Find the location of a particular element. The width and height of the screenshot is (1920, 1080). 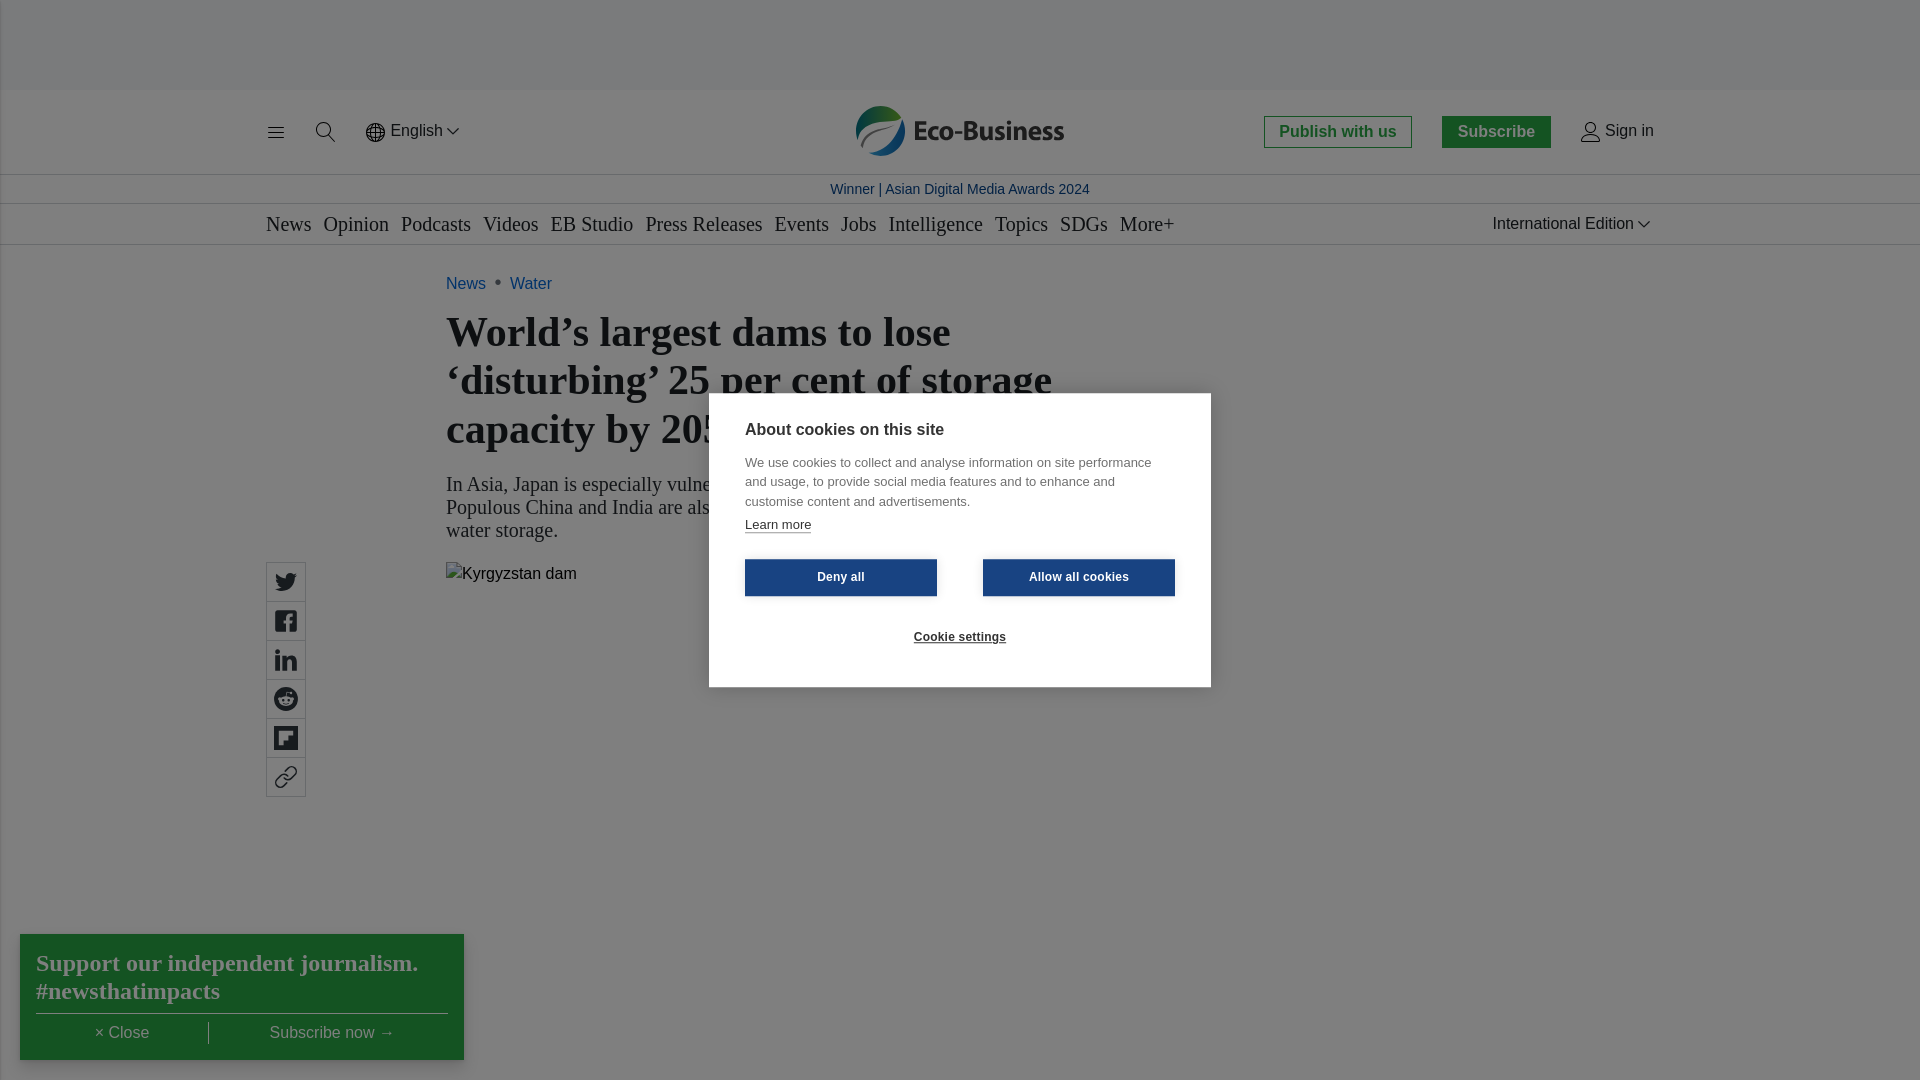

Learn more is located at coordinates (777, 525).